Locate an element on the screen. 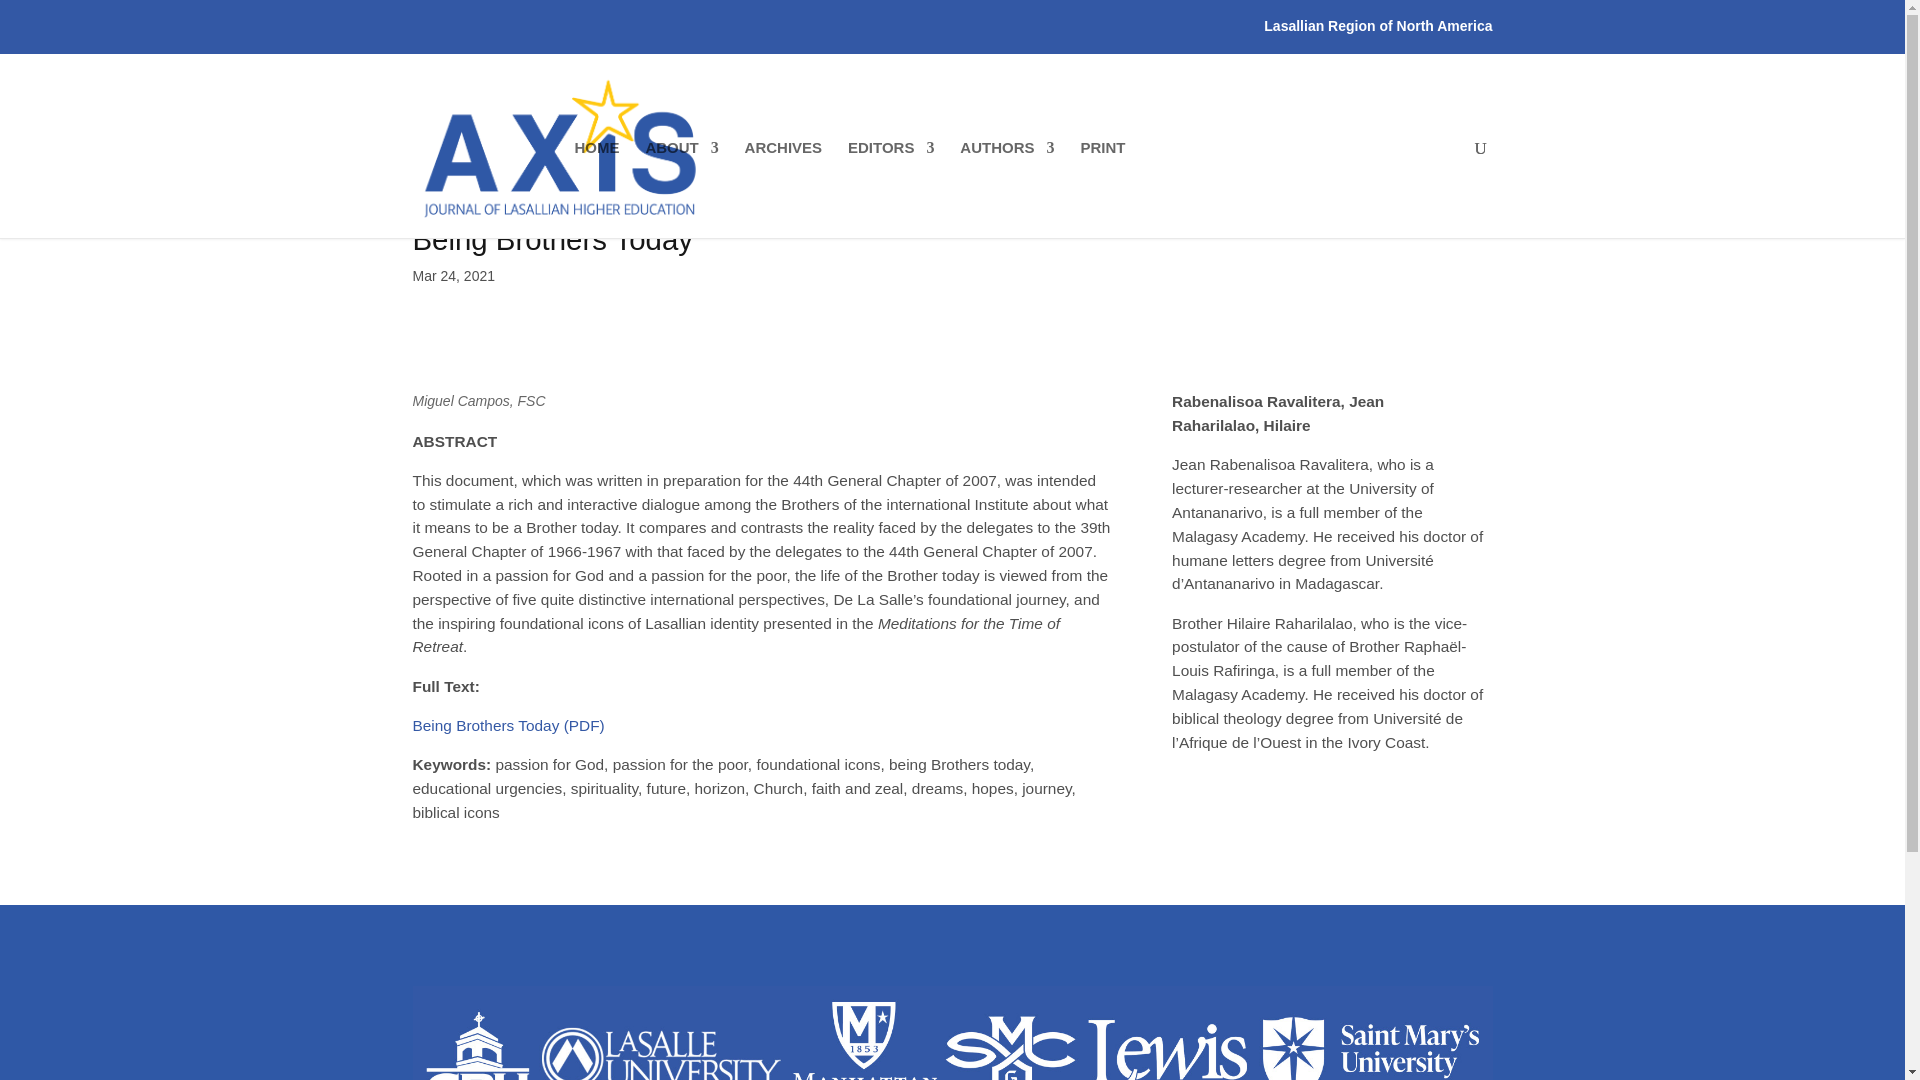 The width and height of the screenshot is (1920, 1080). EDITORS is located at coordinates (890, 164).